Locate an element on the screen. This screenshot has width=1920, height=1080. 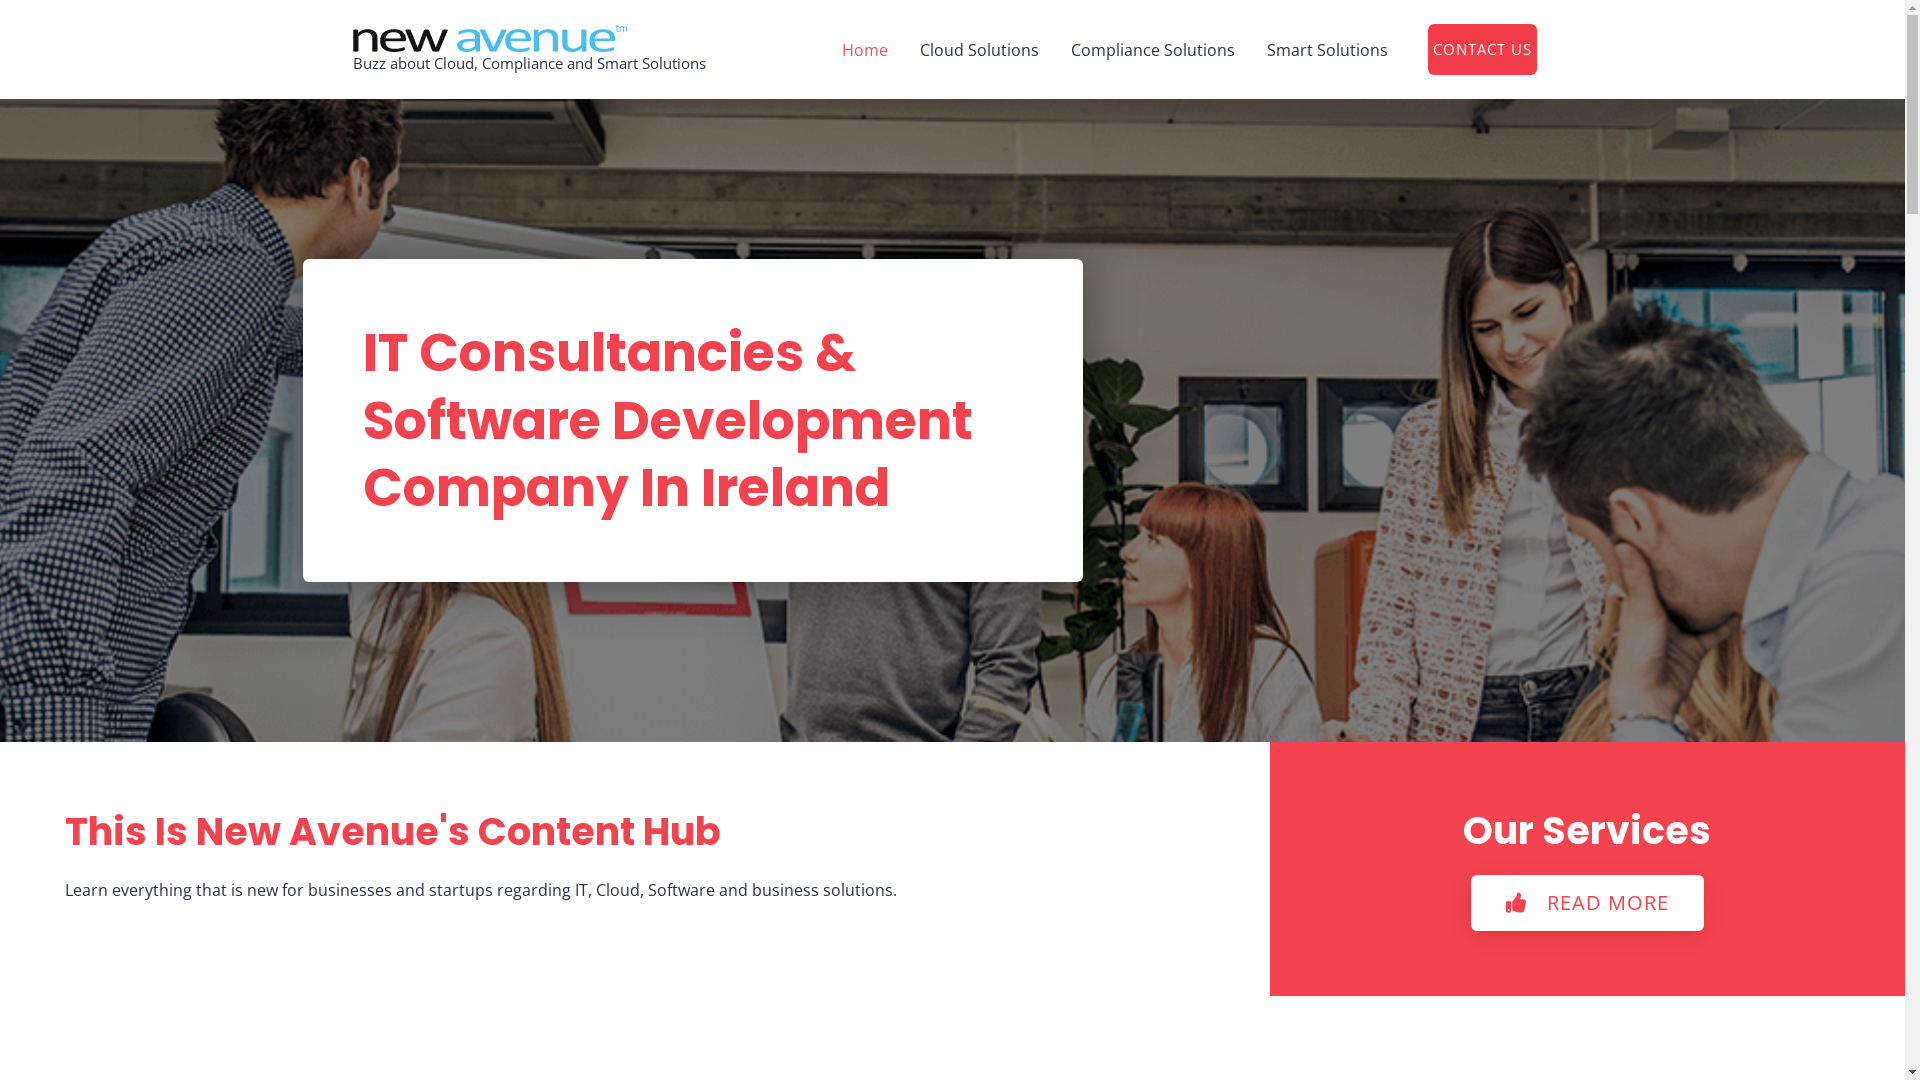
READ MORE is located at coordinates (1588, 903).